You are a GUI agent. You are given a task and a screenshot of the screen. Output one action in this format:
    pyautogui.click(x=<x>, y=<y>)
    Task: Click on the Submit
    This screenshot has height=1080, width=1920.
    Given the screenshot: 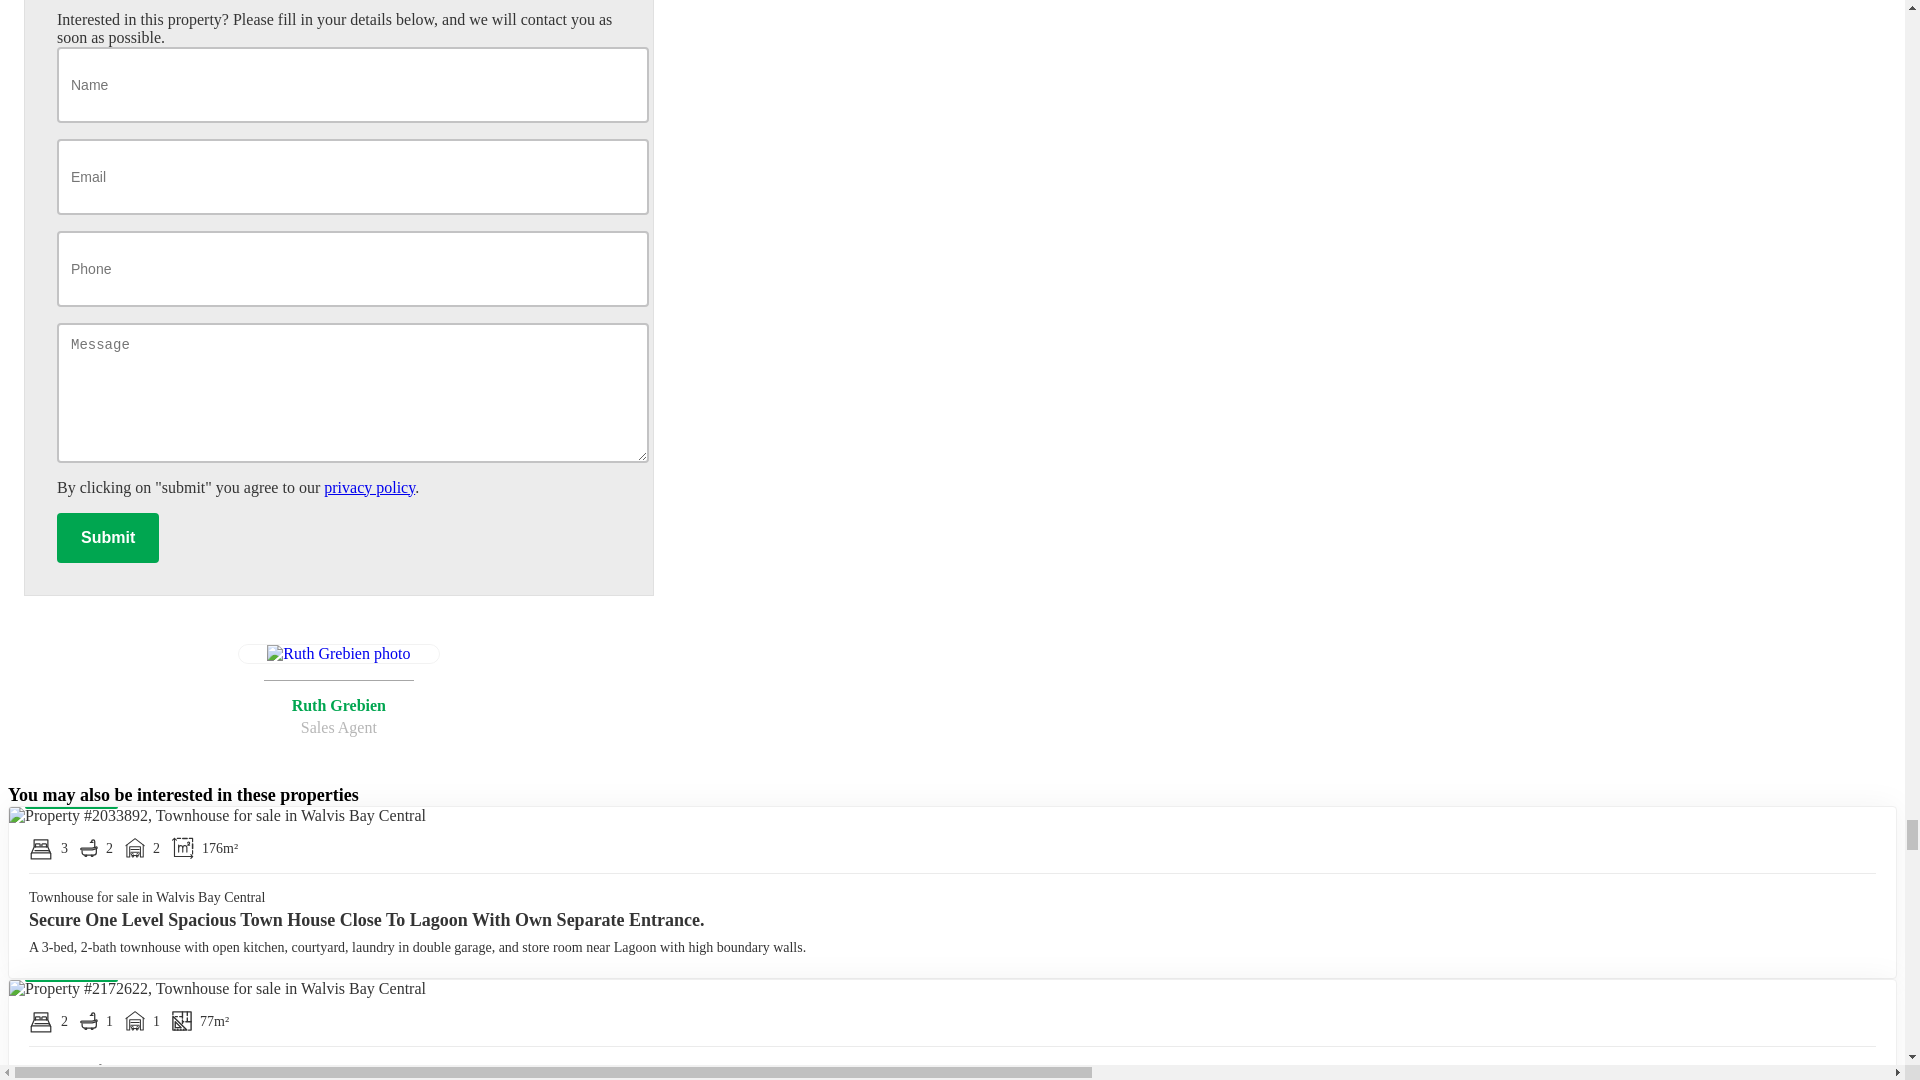 What is the action you would take?
    pyautogui.click(x=369, y=487)
    